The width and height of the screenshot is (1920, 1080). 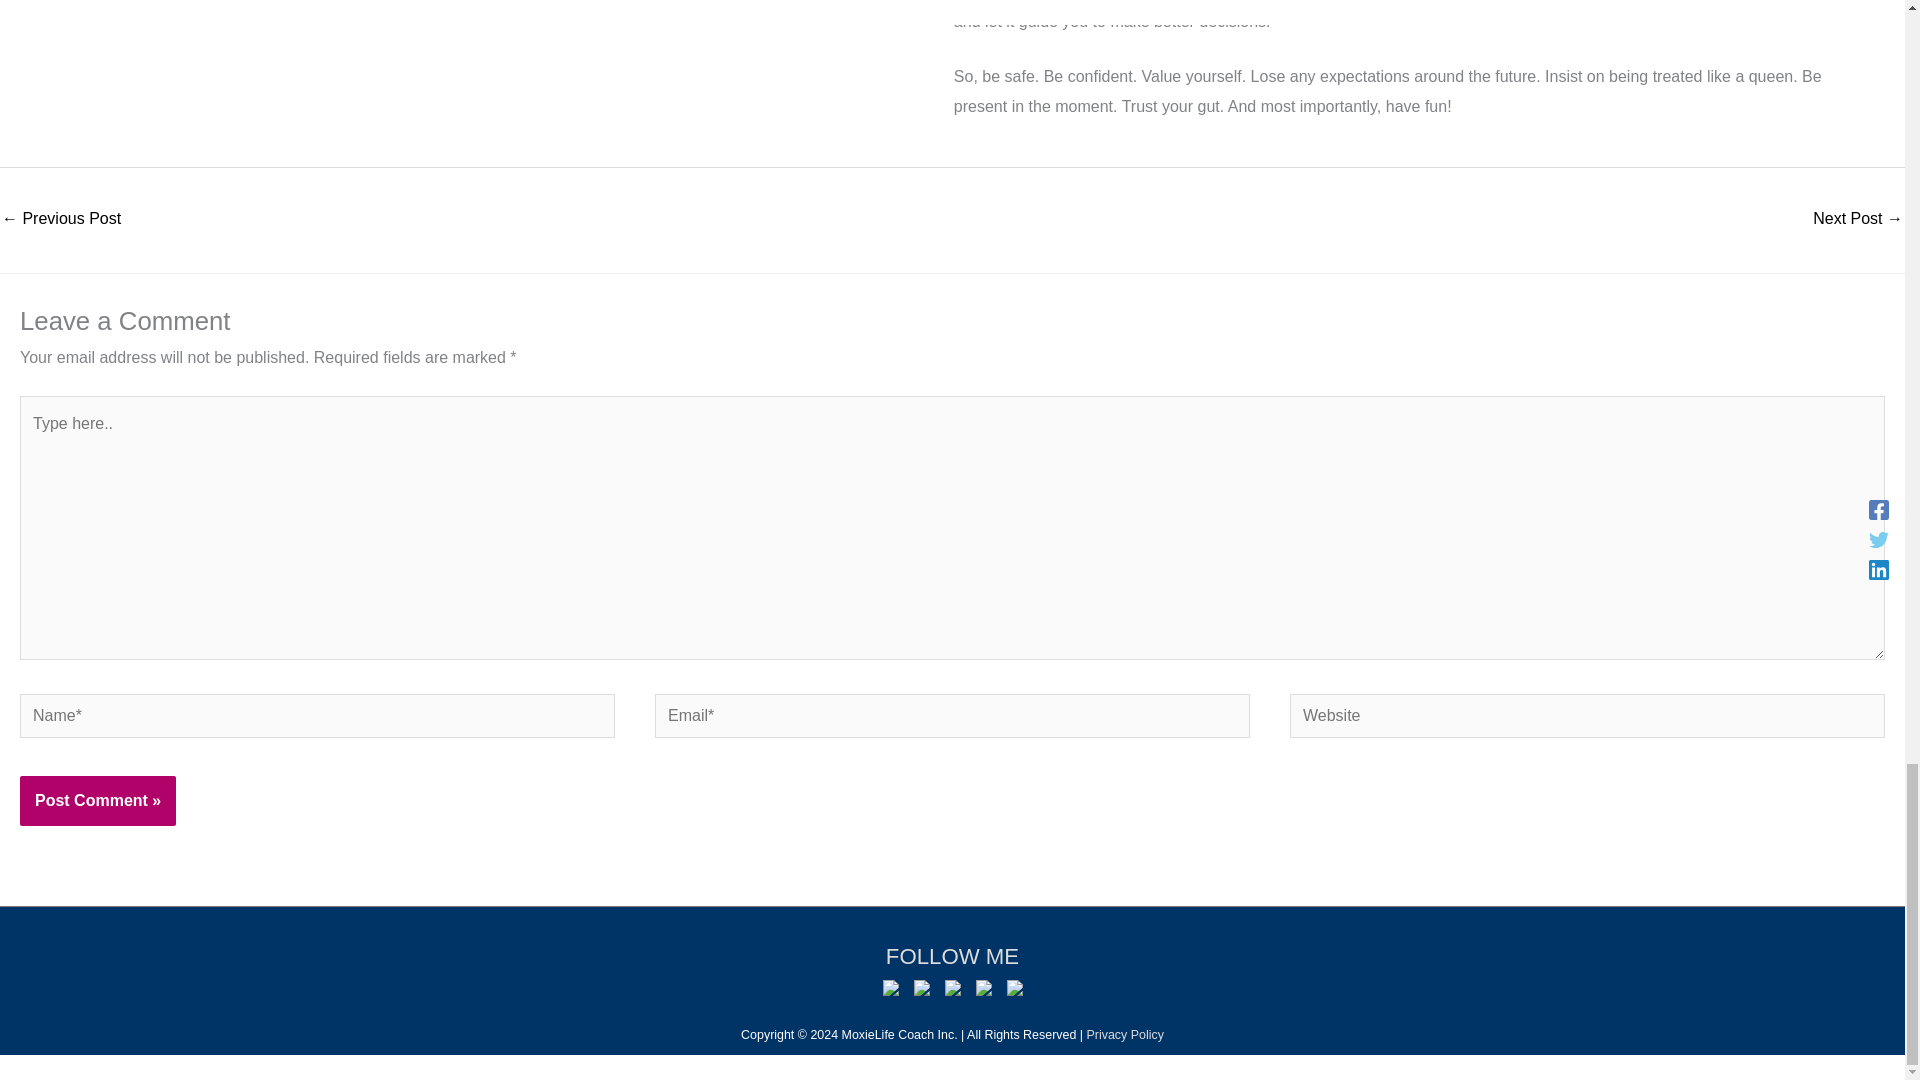 I want to click on THE BIG FAIL, so click(x=60, y=220).